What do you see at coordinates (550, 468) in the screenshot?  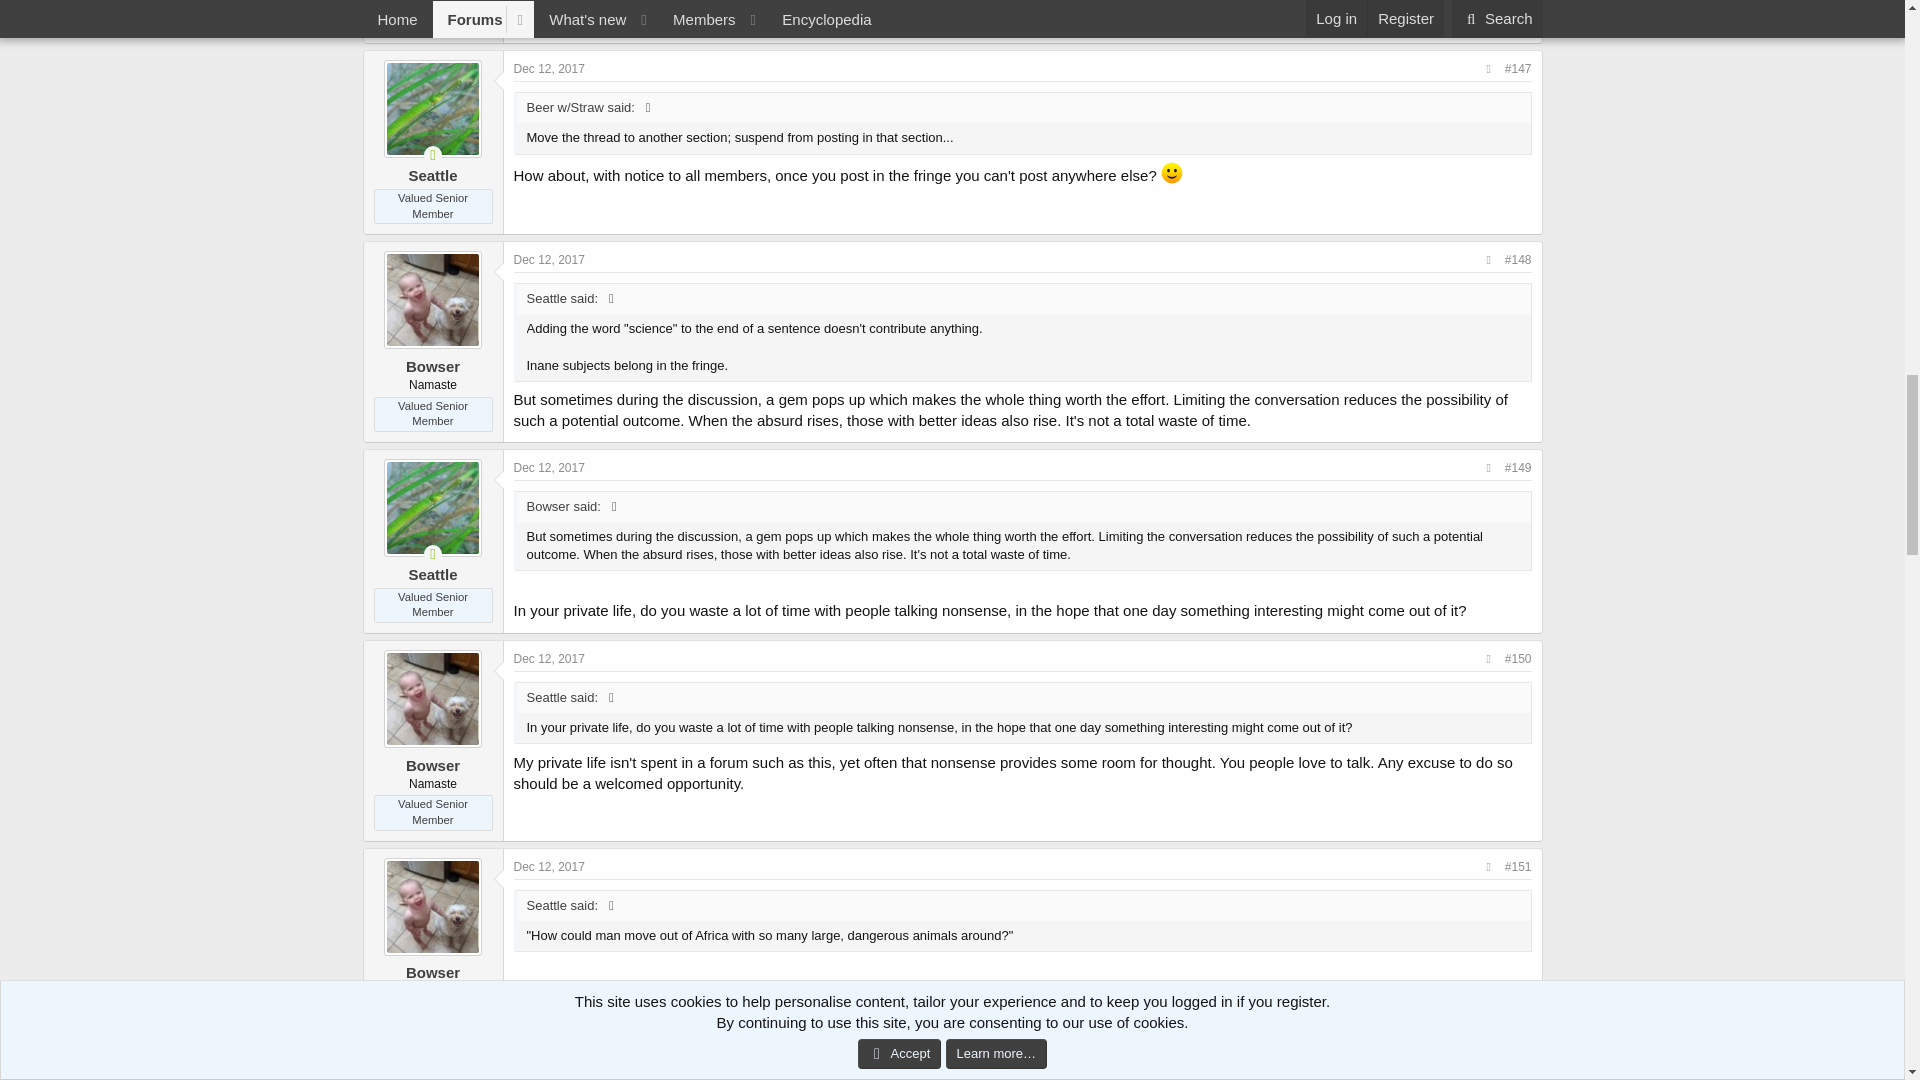 I see `Dec 12, 2017 at 8:54 PM` at bounding box center [550, 468].